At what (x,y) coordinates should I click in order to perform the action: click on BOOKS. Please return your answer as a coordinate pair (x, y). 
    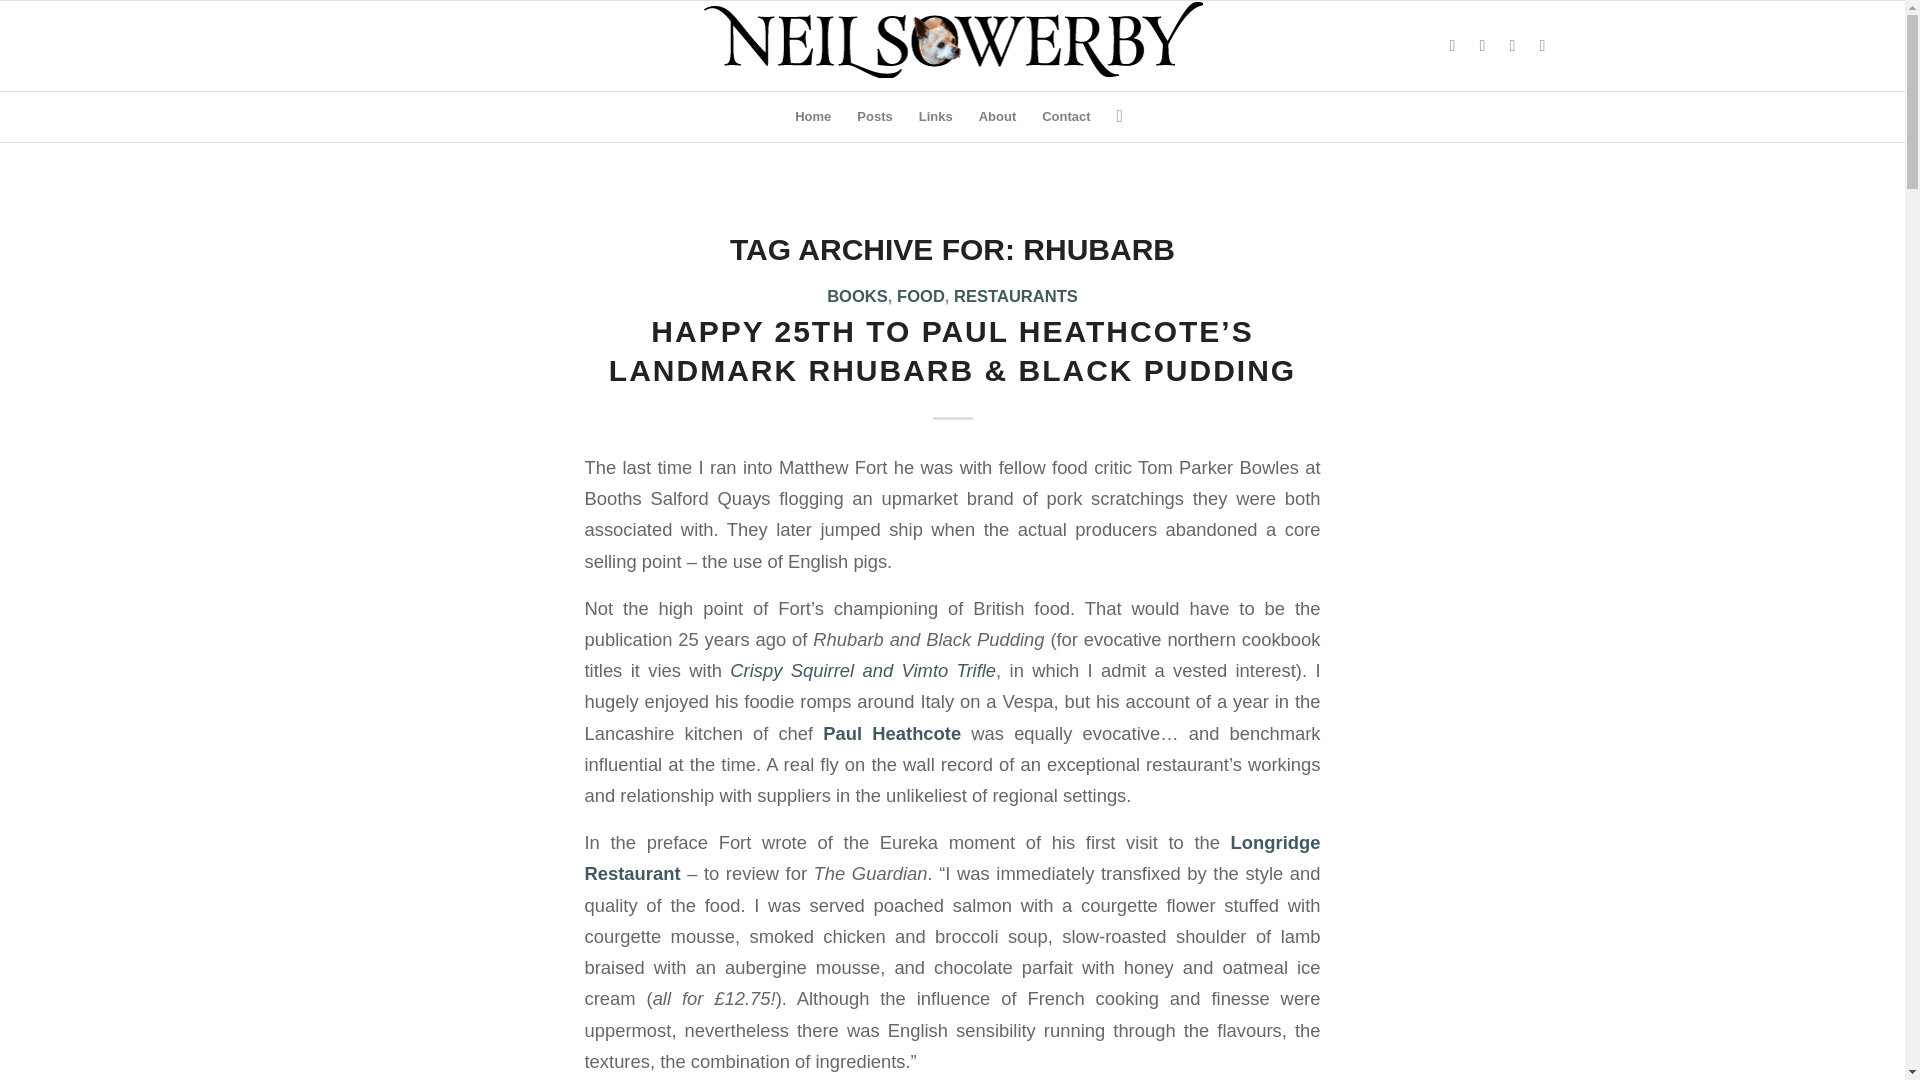
    Looking at the image, I should click on (857, 296).